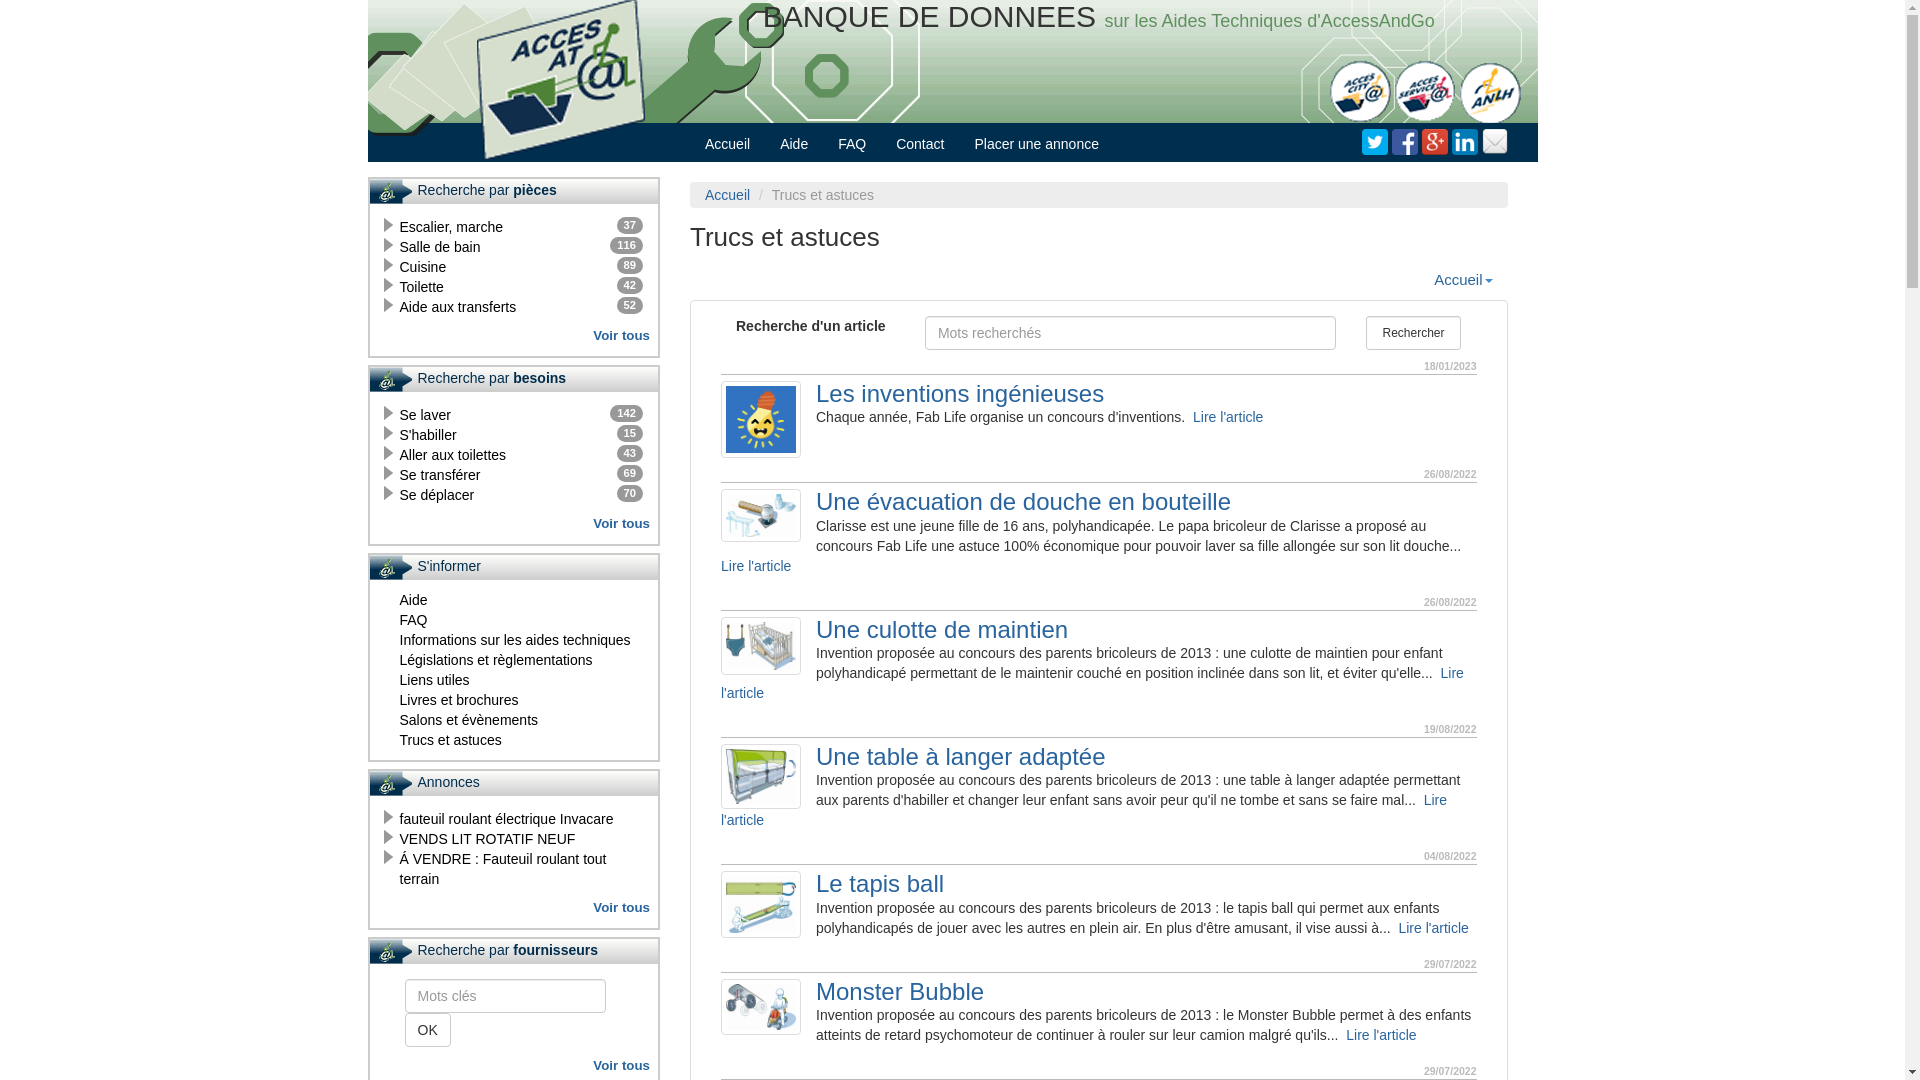 The height and width of the screenshot is (1080, 1920). I want to click on Lire l'article, so click(1092, 683).